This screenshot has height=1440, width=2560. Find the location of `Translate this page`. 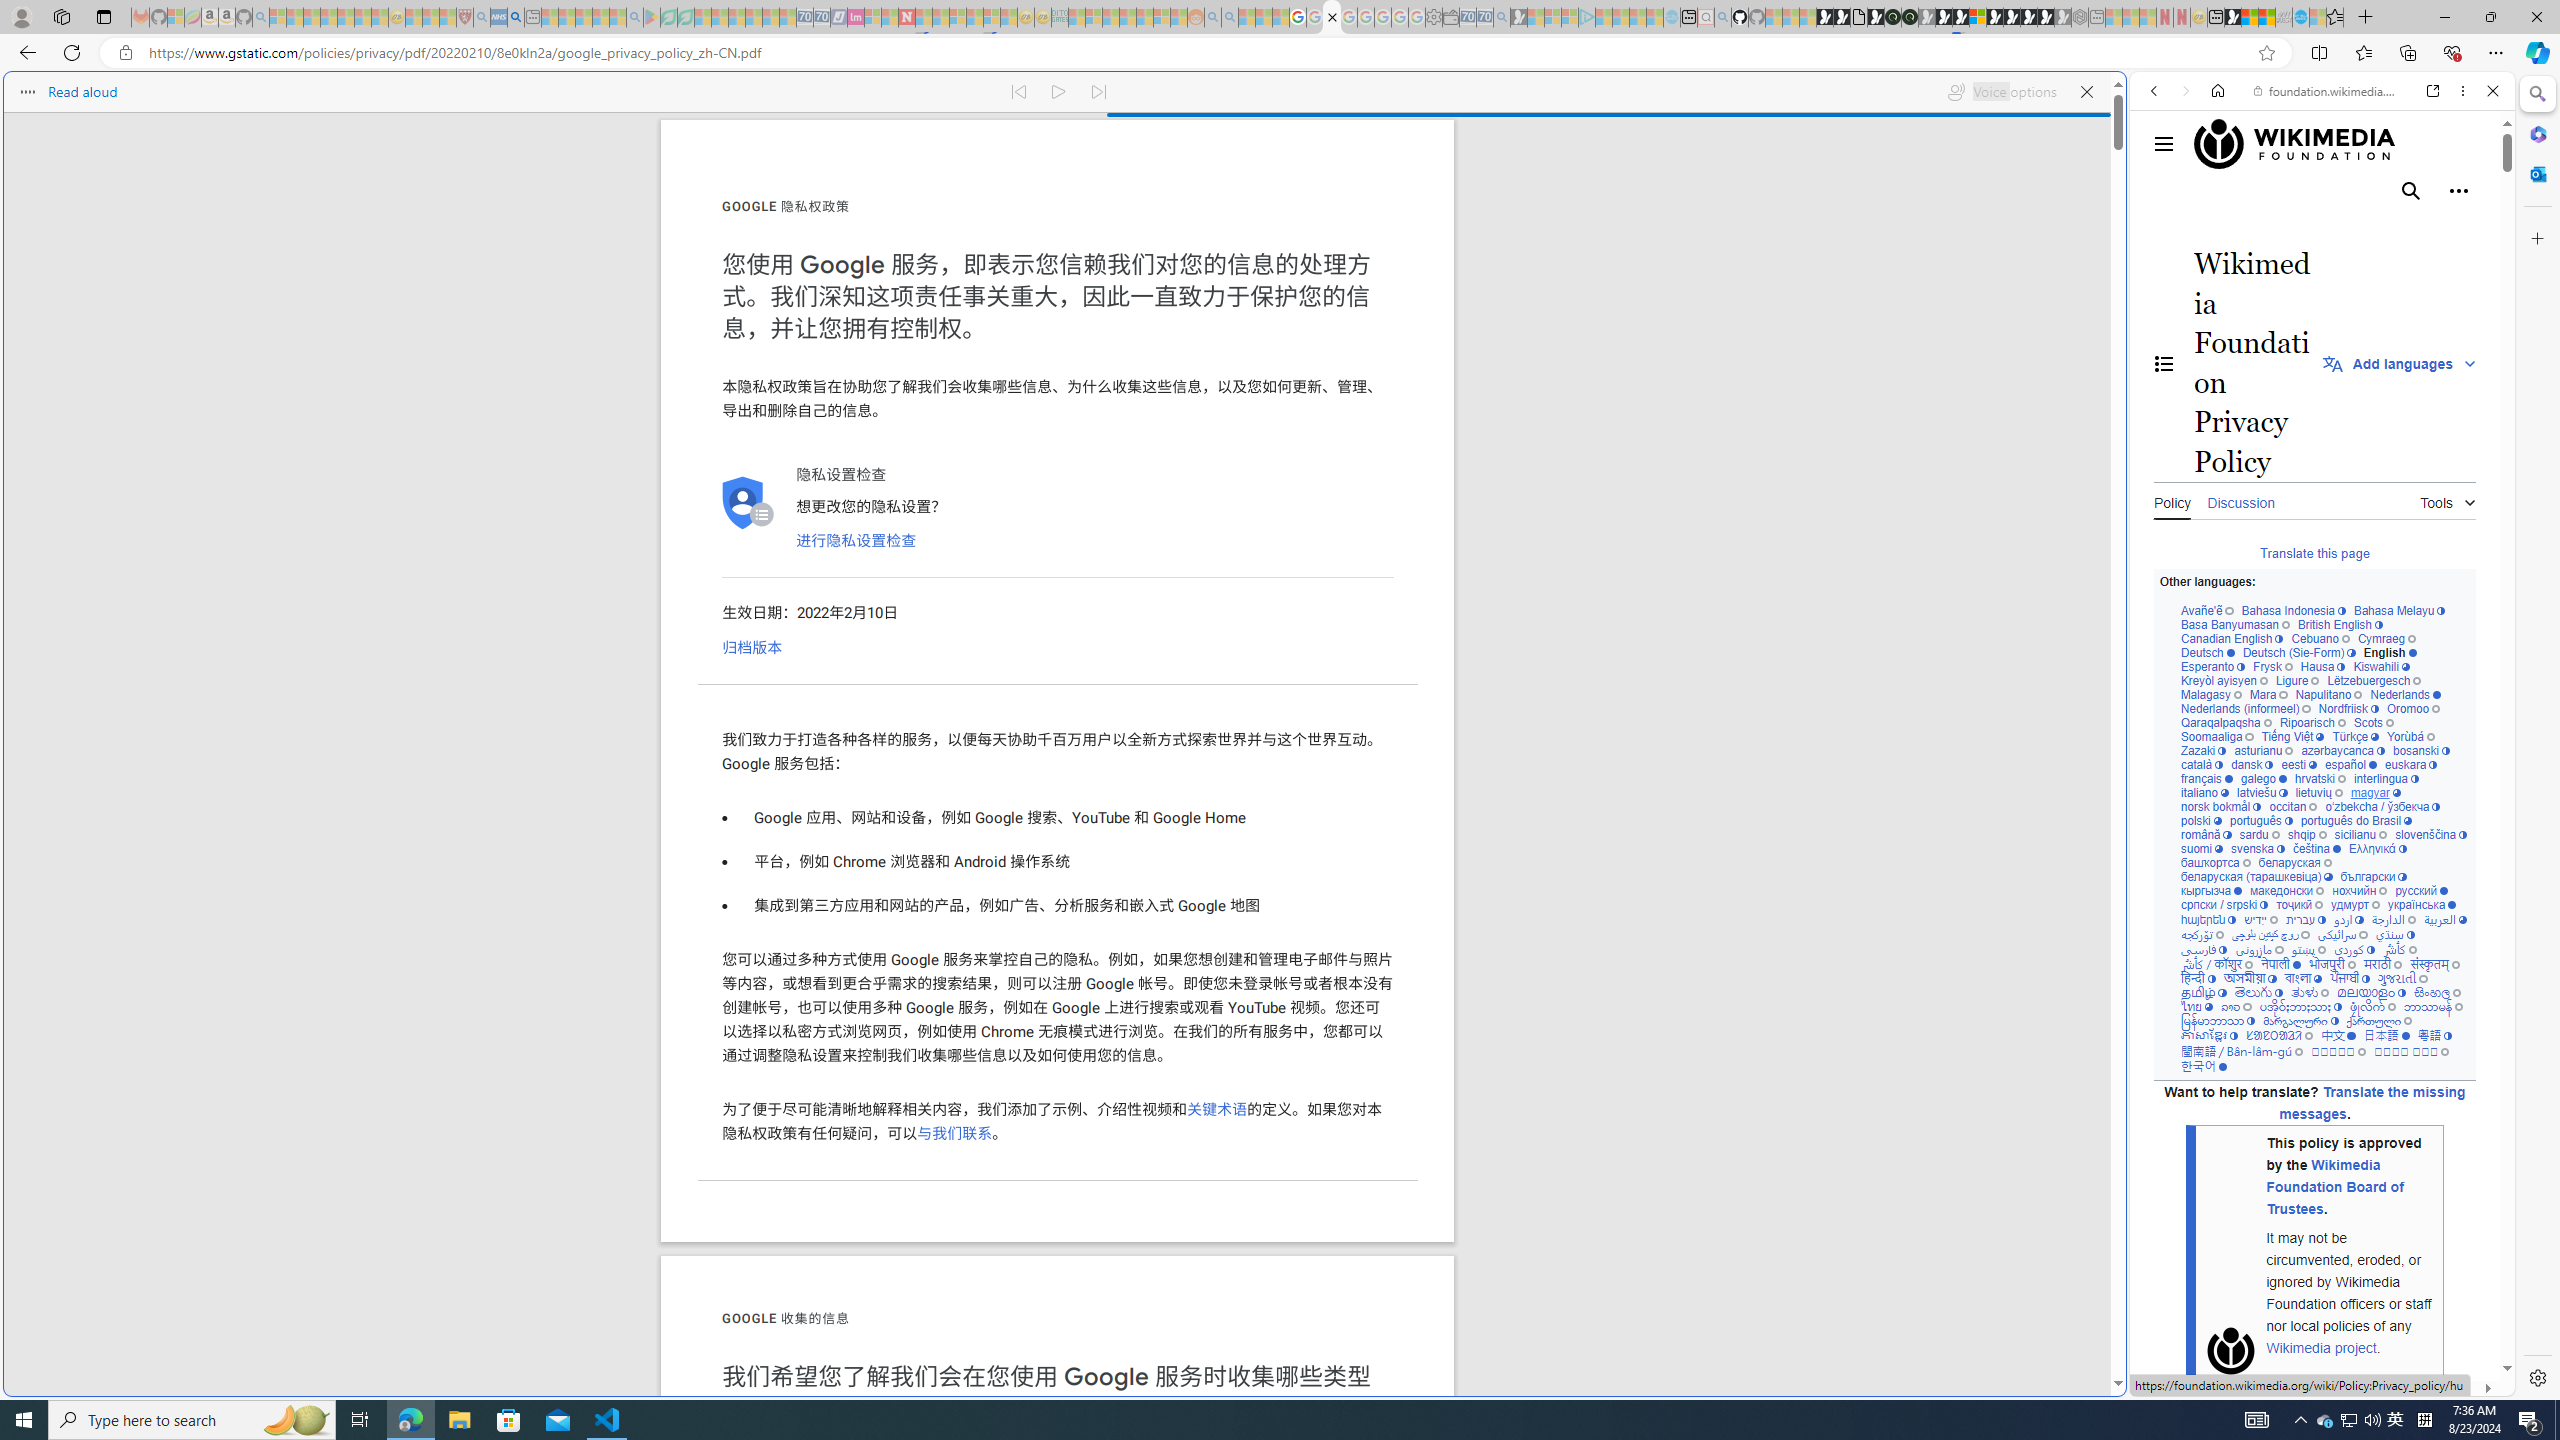

Translate this page is located at coordinates (2314, 552).